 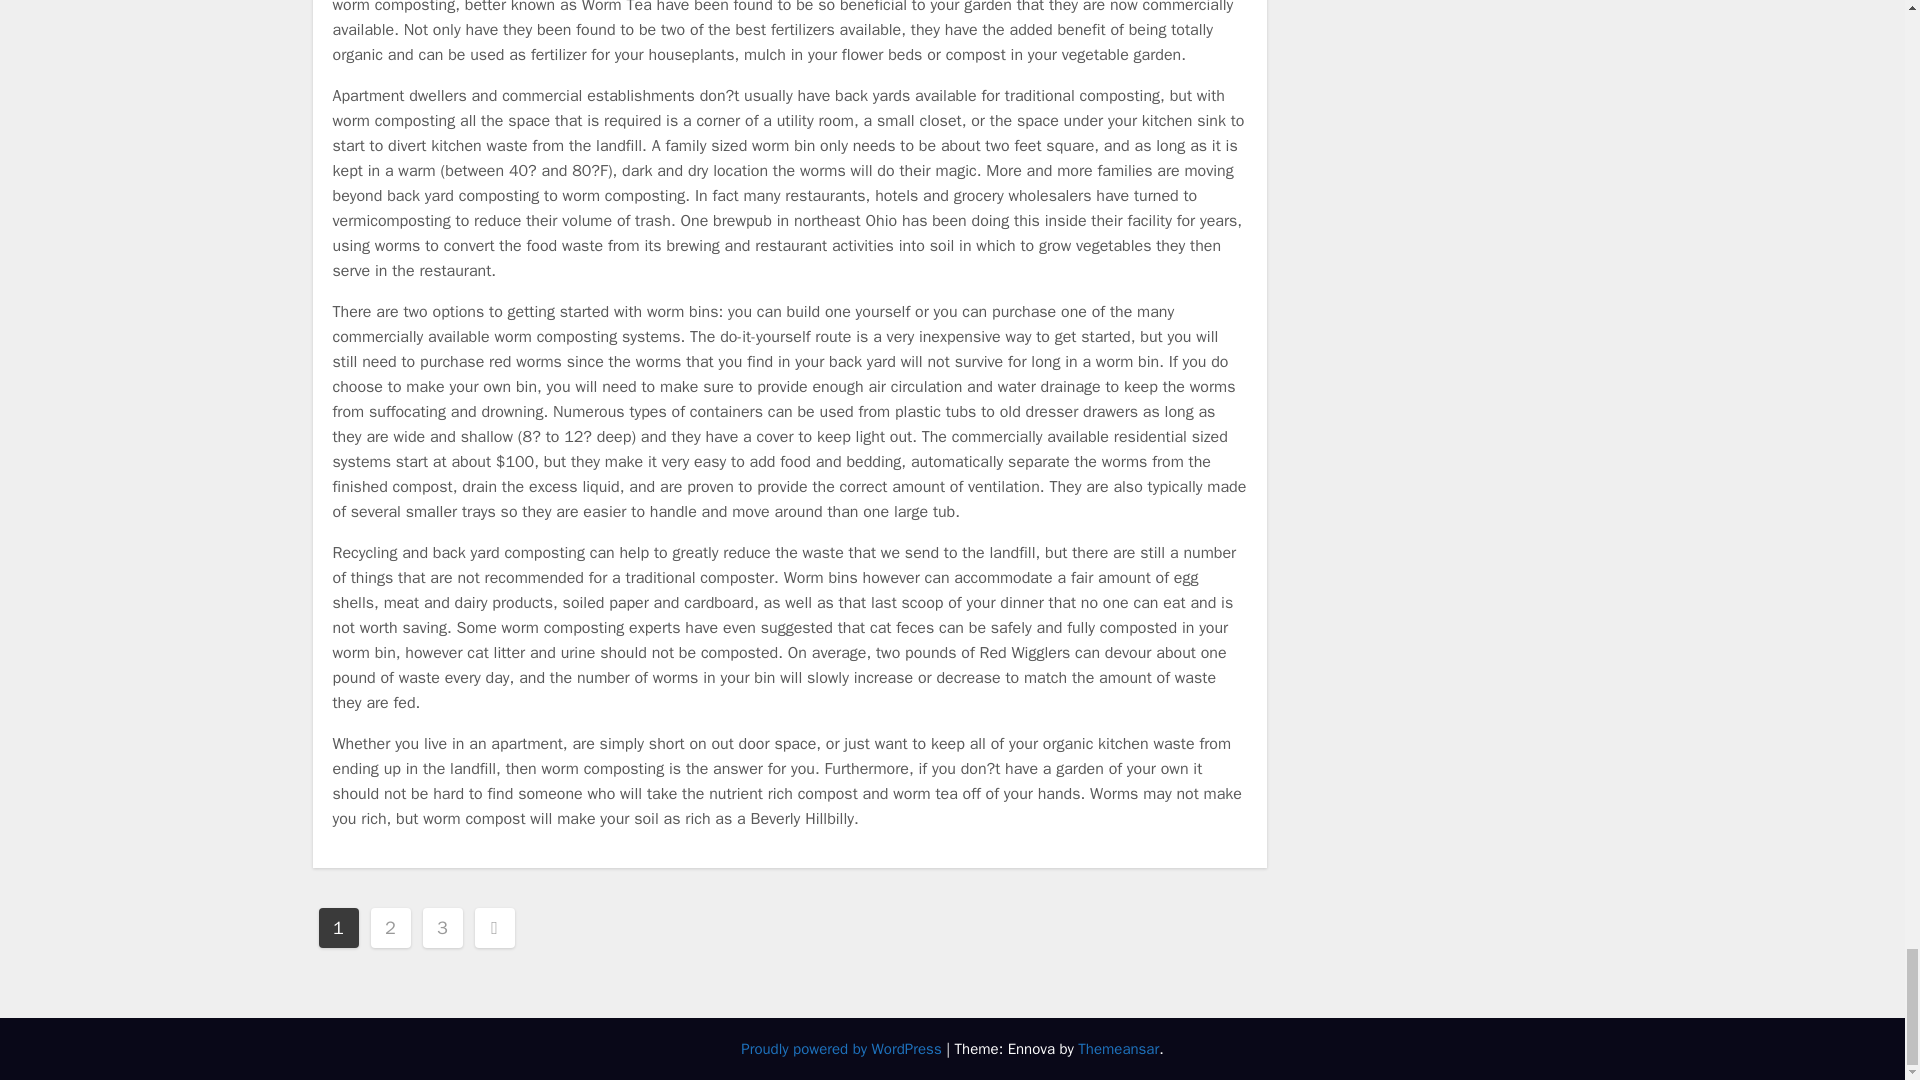 I want to click on 2, so click(x=390, y=927).